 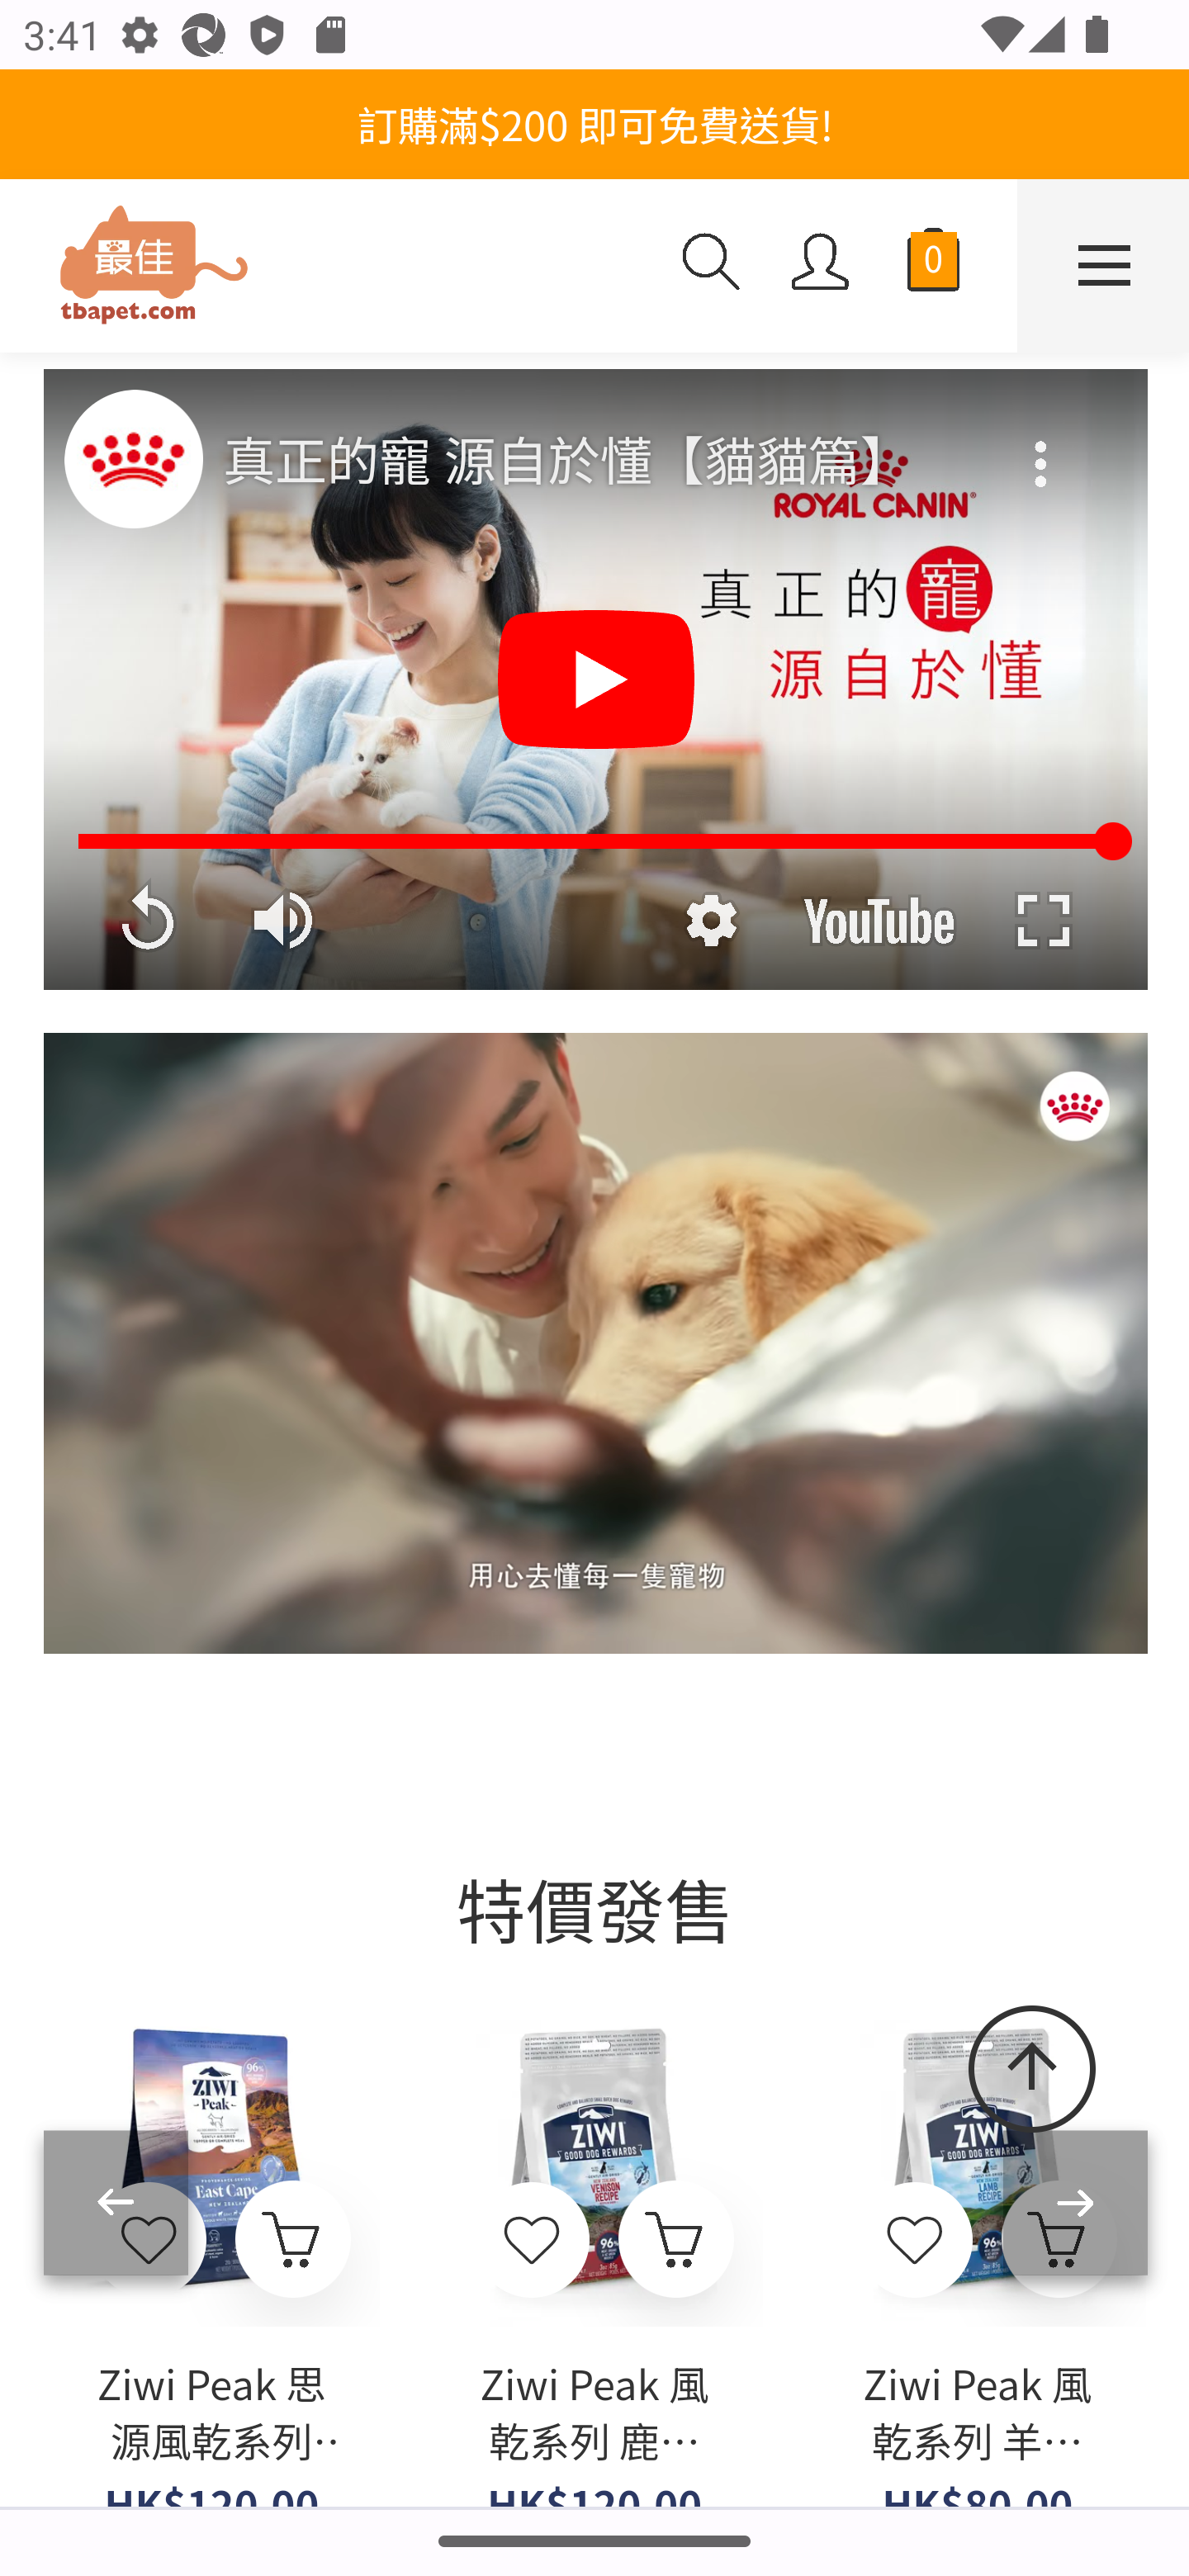 I want to click on 450x, so click(x=329, y=268).